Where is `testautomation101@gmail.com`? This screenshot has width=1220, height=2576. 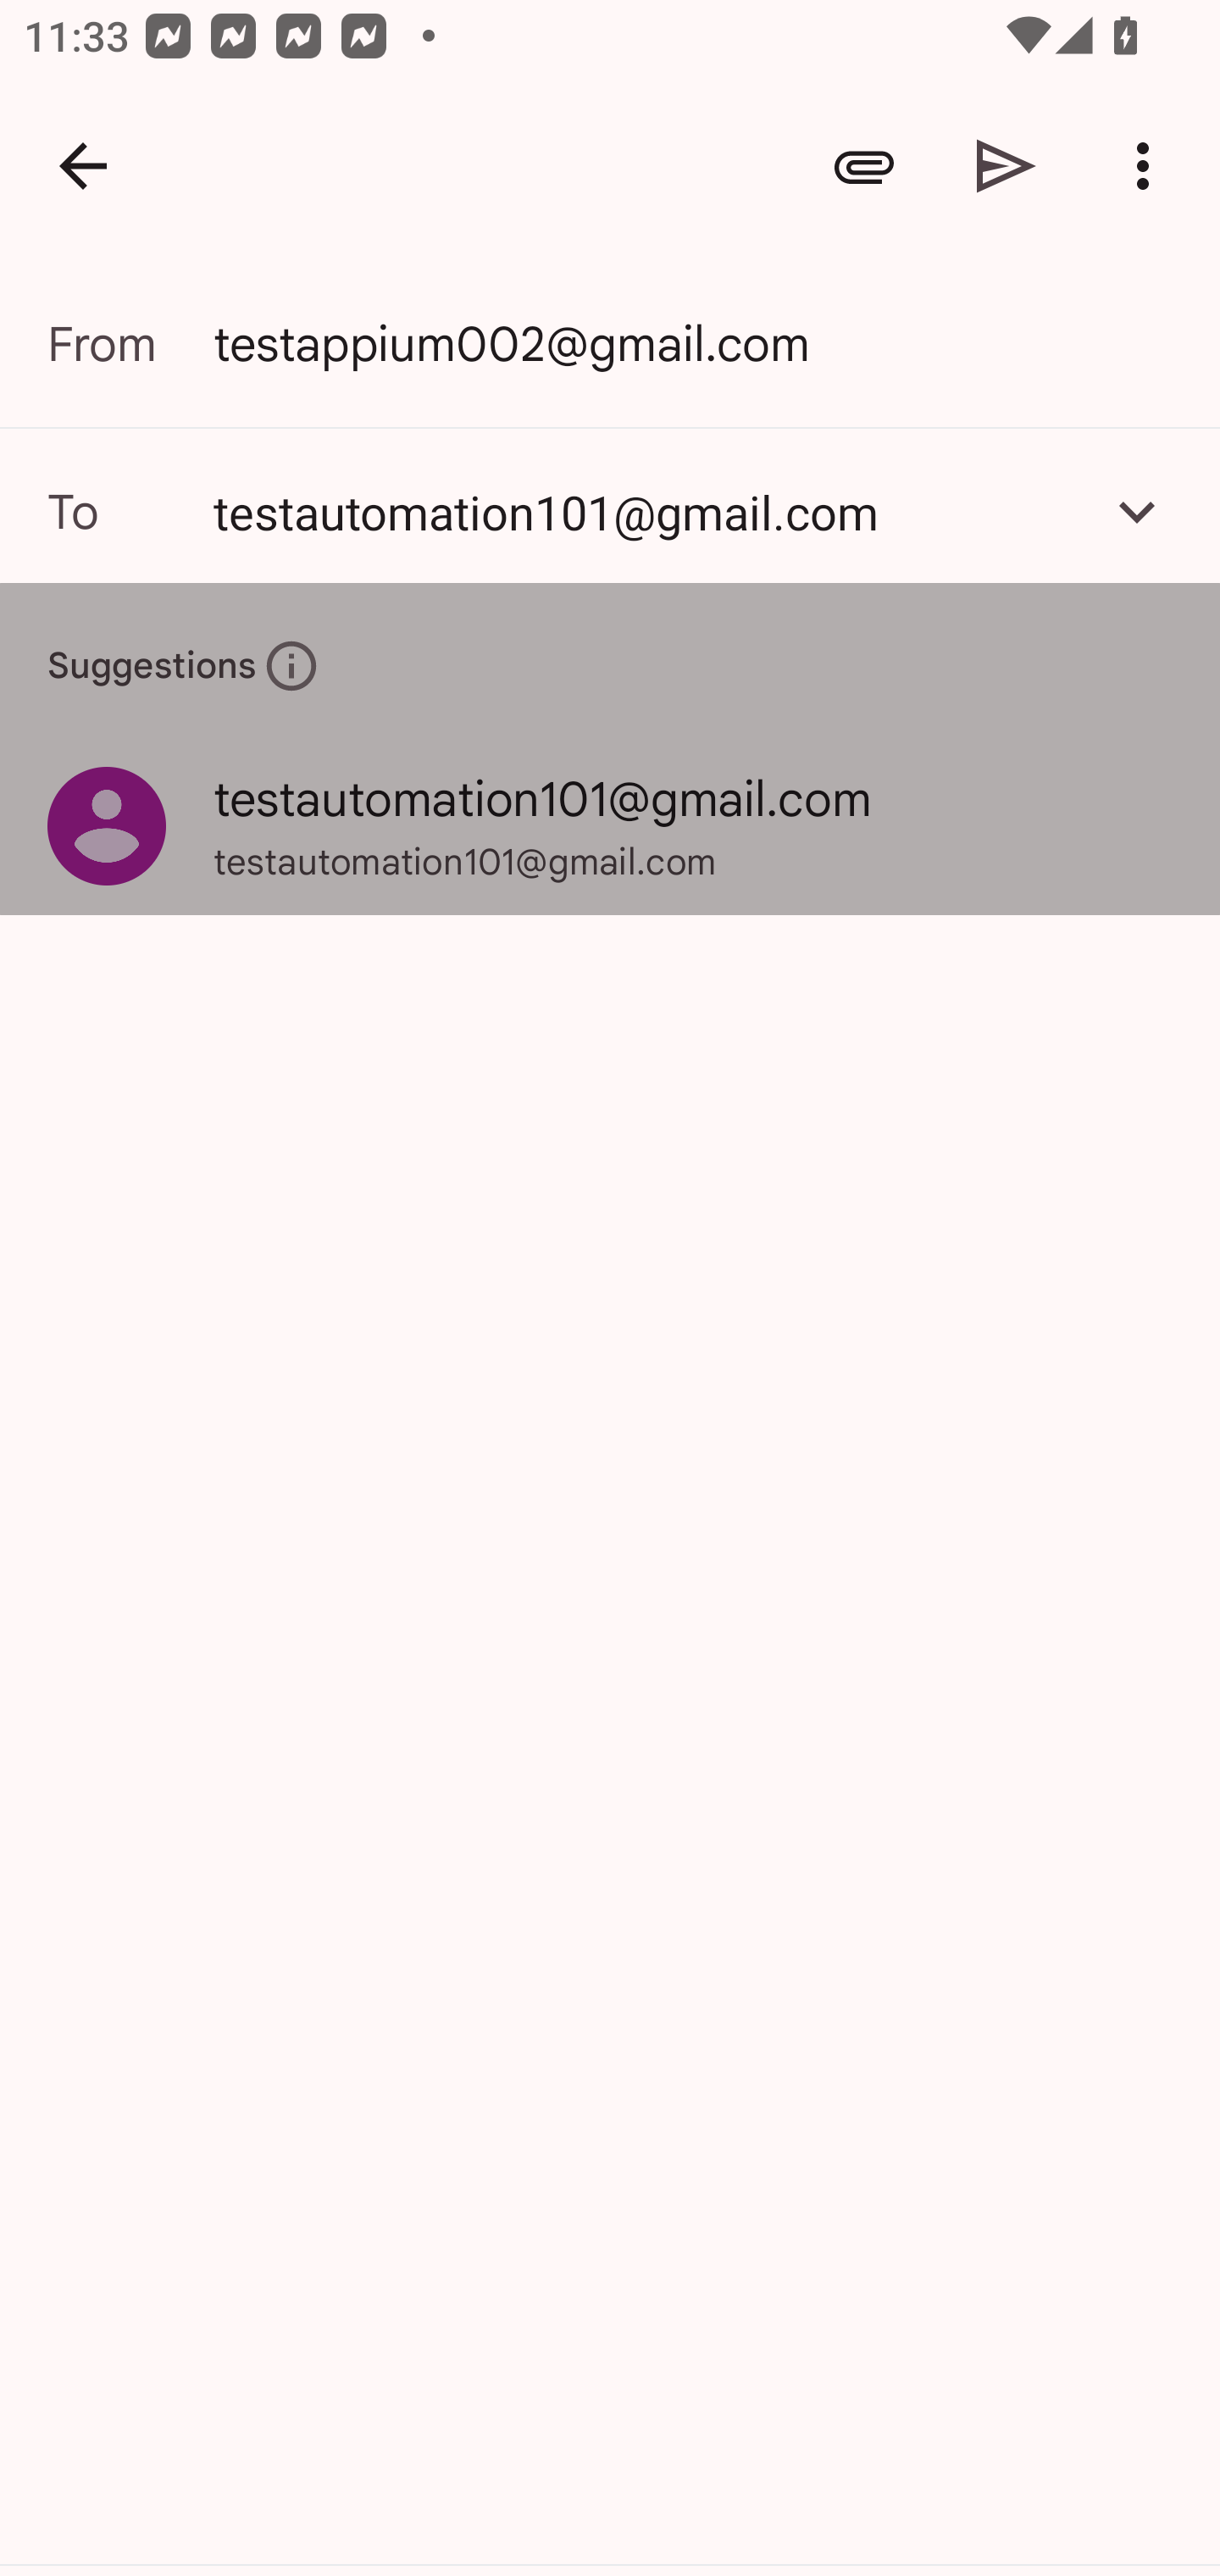
testautomation101@gmail.com is located at coordinates (610, 511).